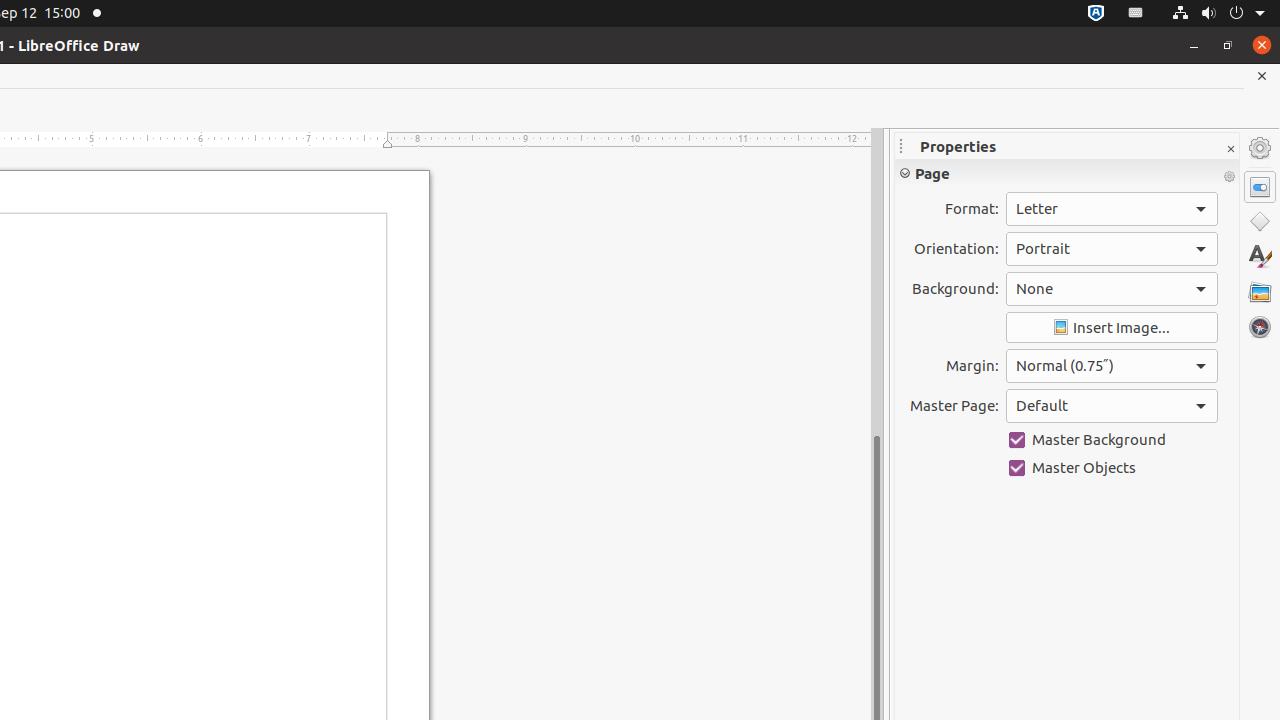 This screenshot has width=1280, height=720. Describe the element at coordinates (1260, 327) in the screenshot. I see `Navigator` at that location.